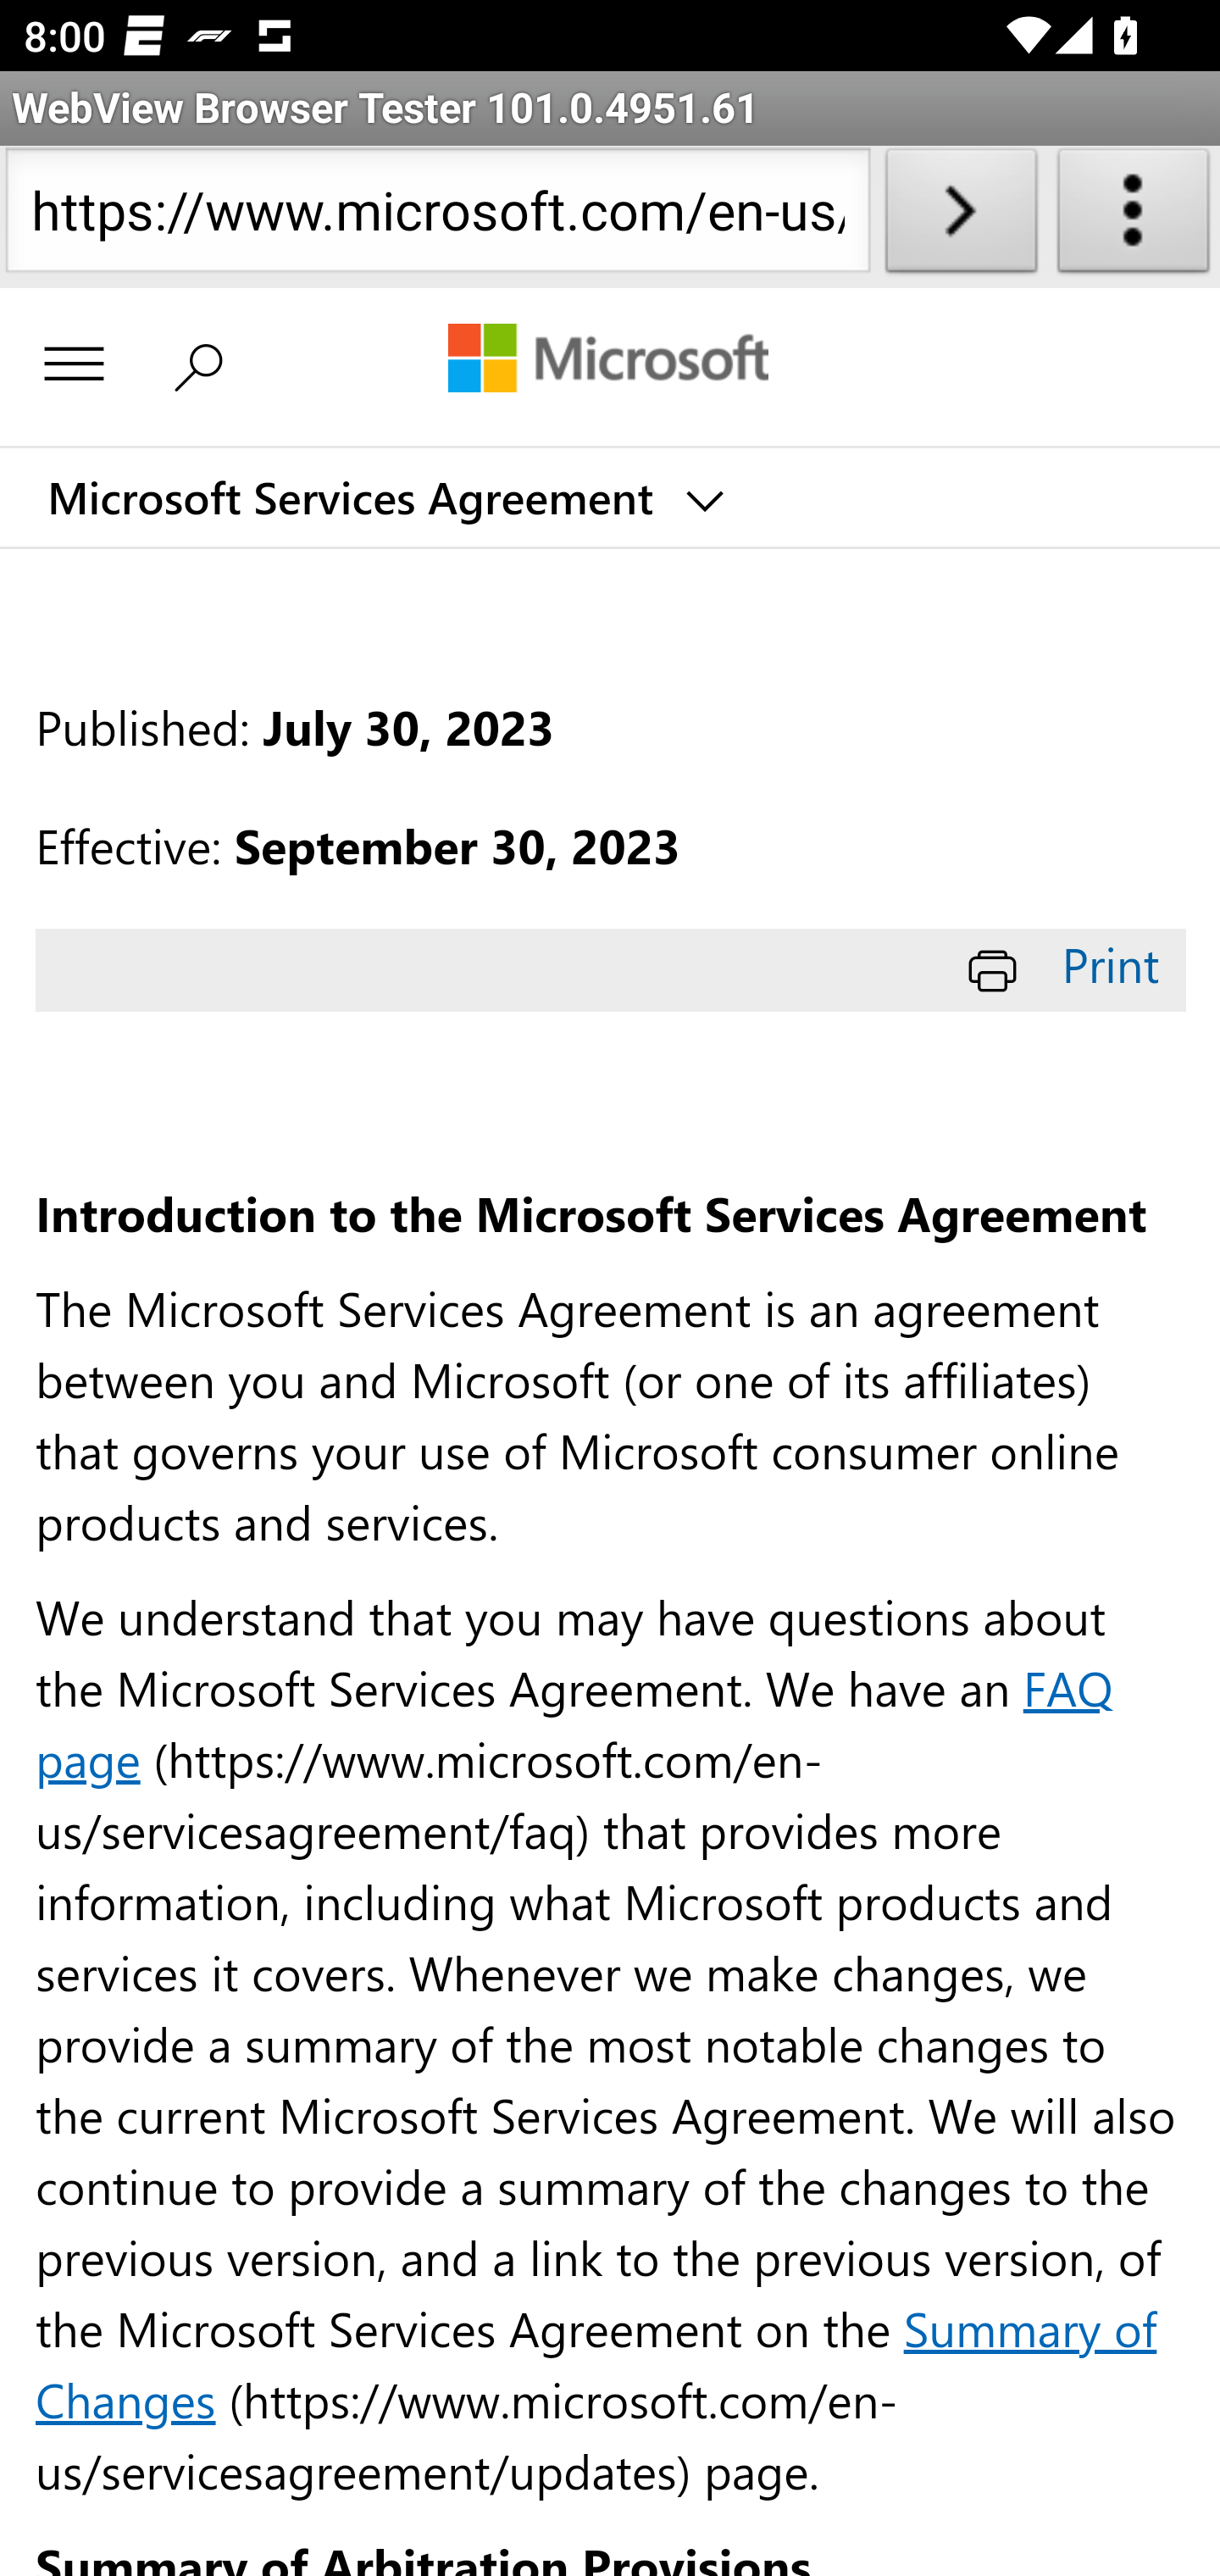 This screenshot has width=1220, height=2576. Describe the element at coordinates (437, 217) in the screenshot. I see `https://www.microsoft.com/en-us/servicesagreement` at that location.